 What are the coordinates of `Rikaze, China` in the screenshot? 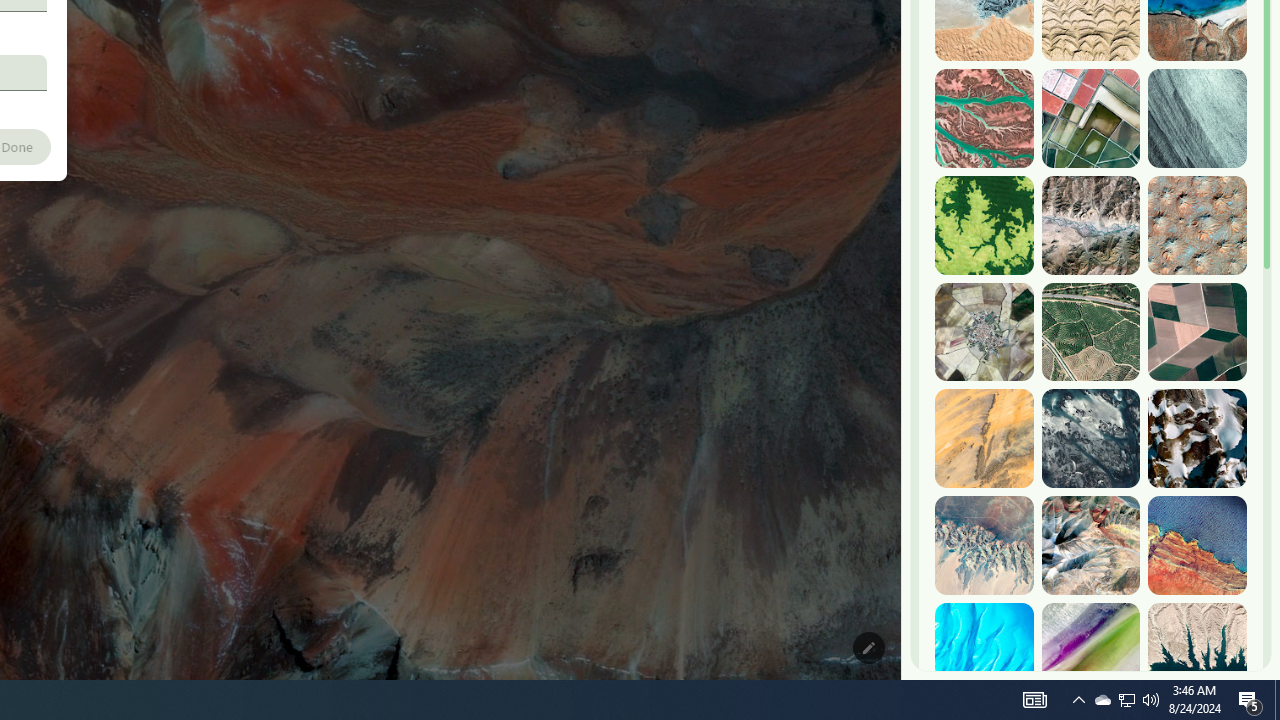 It's located at (1090, 225).